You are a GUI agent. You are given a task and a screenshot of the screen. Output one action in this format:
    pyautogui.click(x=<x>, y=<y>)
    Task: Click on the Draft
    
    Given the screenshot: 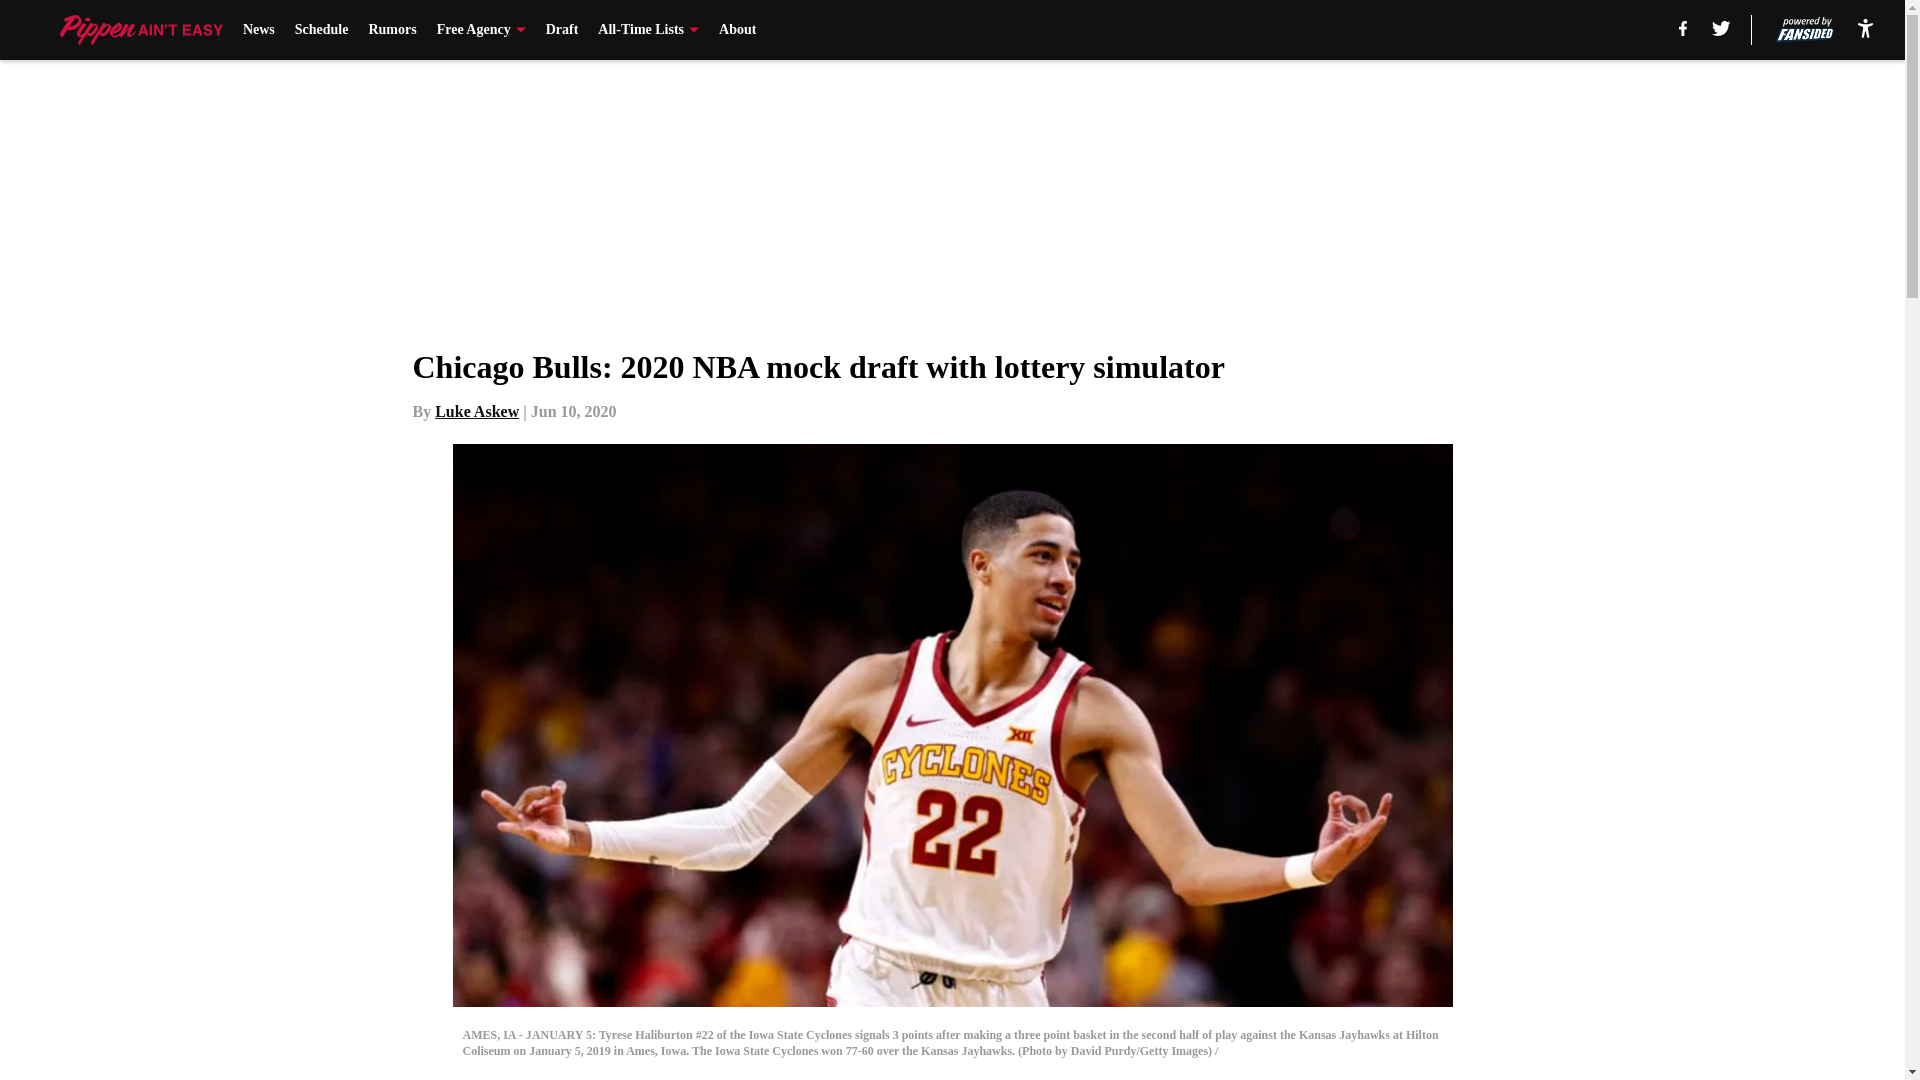 What is the action you would take?
    pyautogui.click(x=562, y=30)
    